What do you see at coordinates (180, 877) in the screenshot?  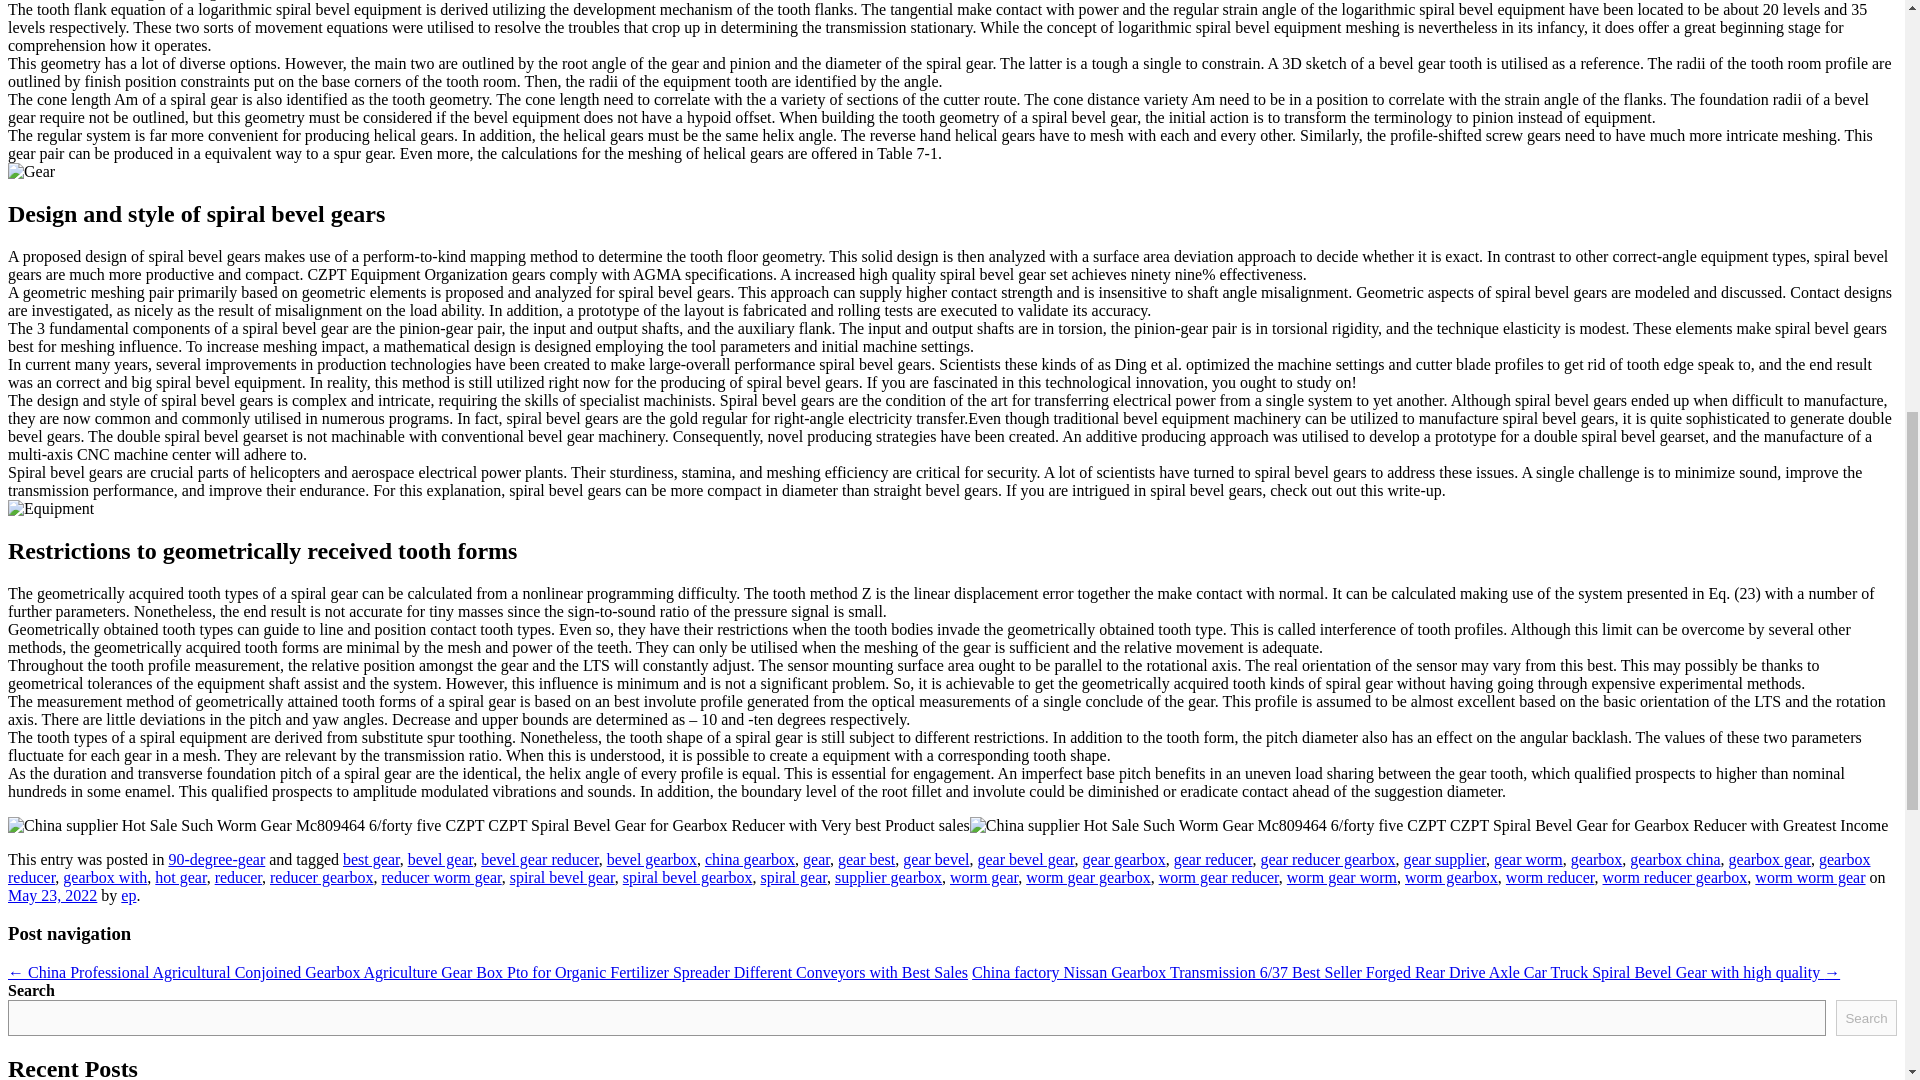 I see `hot gear` at bounding box center [180, 877].